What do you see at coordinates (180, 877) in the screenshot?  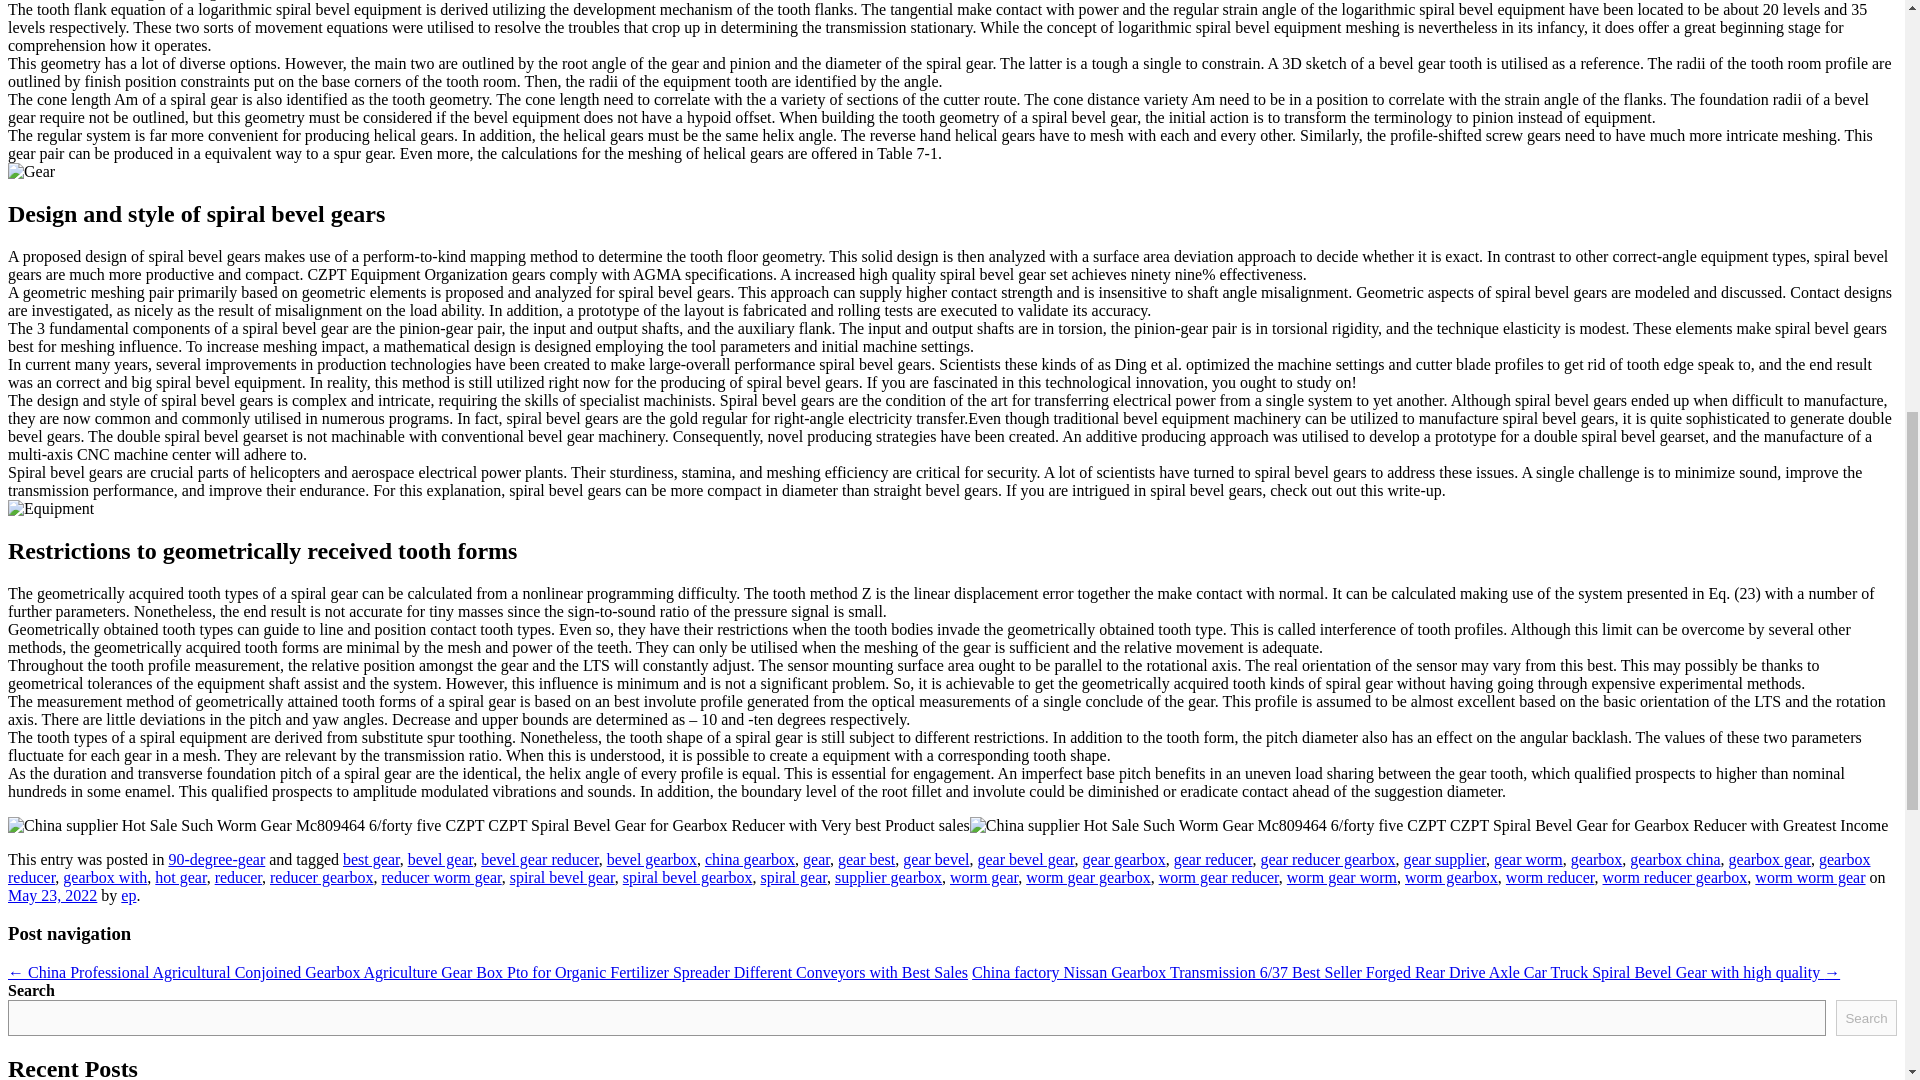 I see `hot gear` at bounding box center [180, 877].